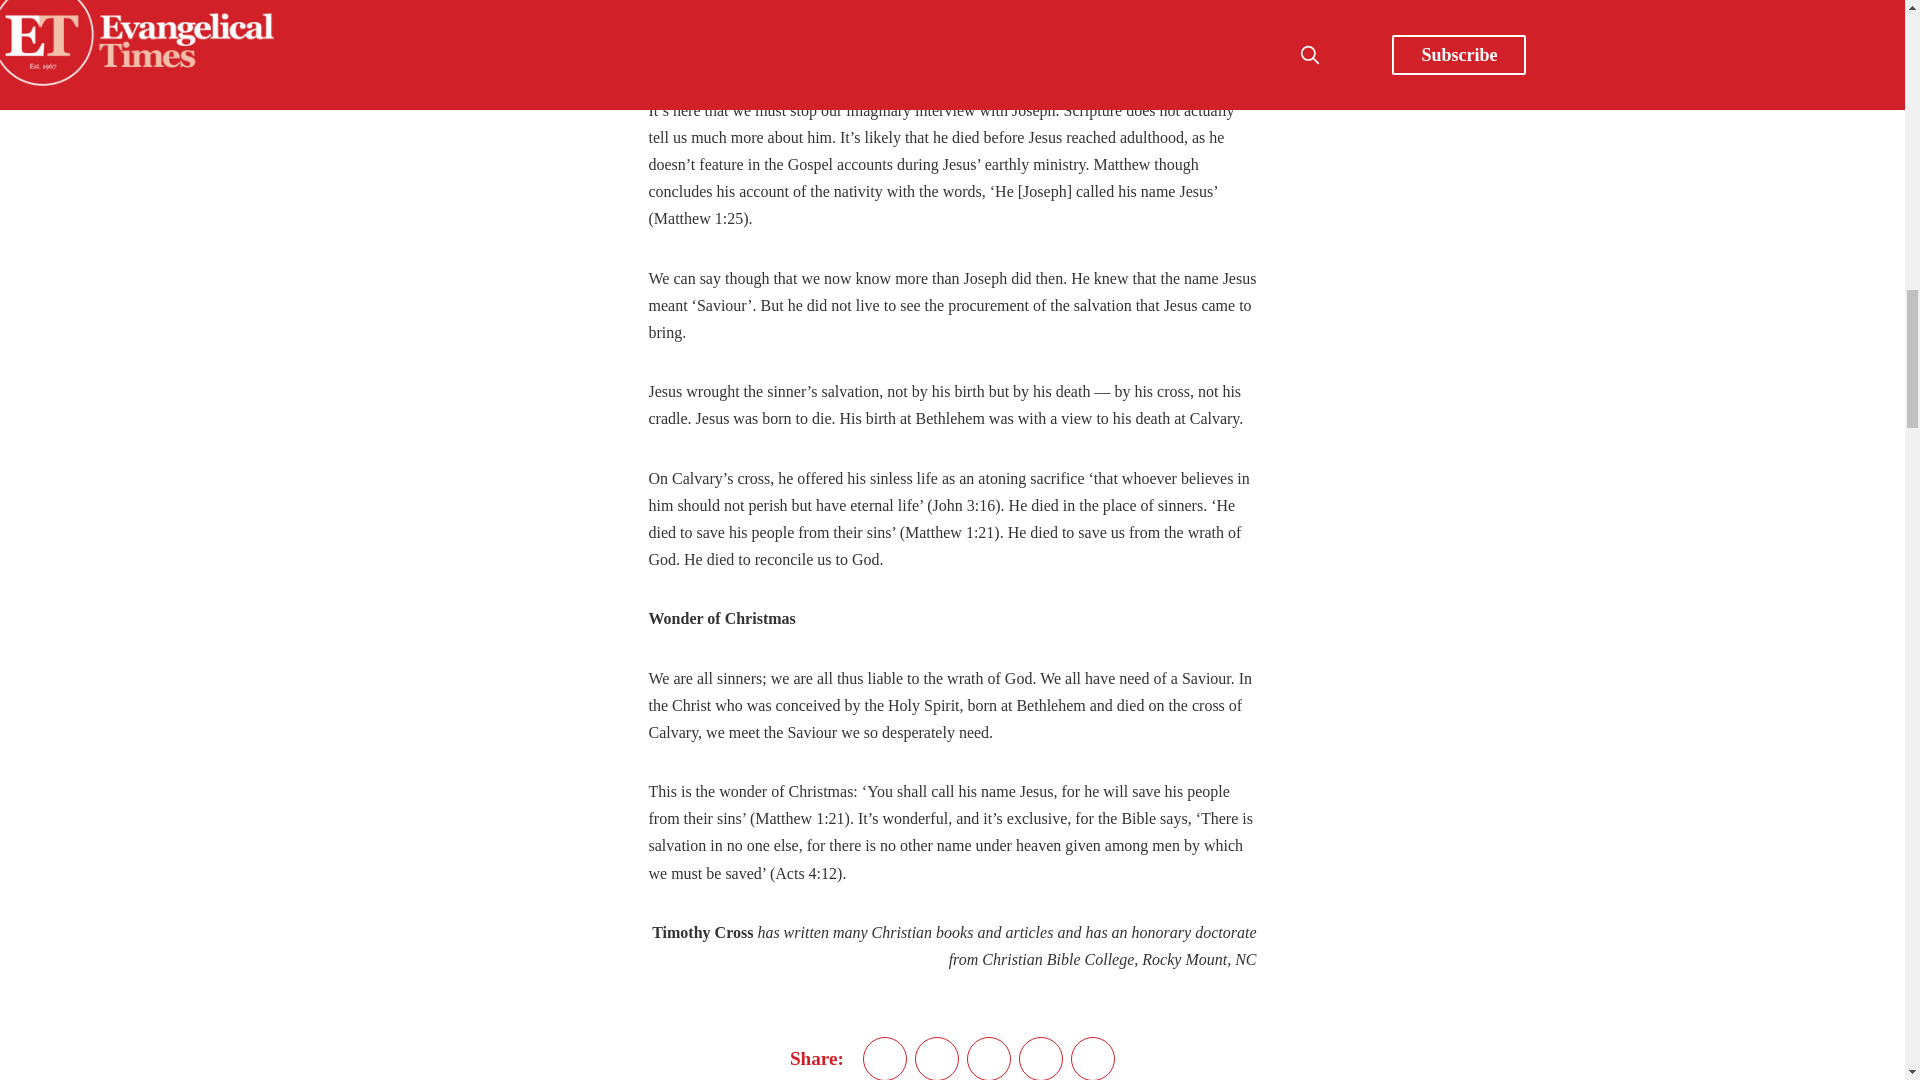 This screenshot has width=1920, height=1080. I want to click on Share on Facebook, so click(936, 1058).